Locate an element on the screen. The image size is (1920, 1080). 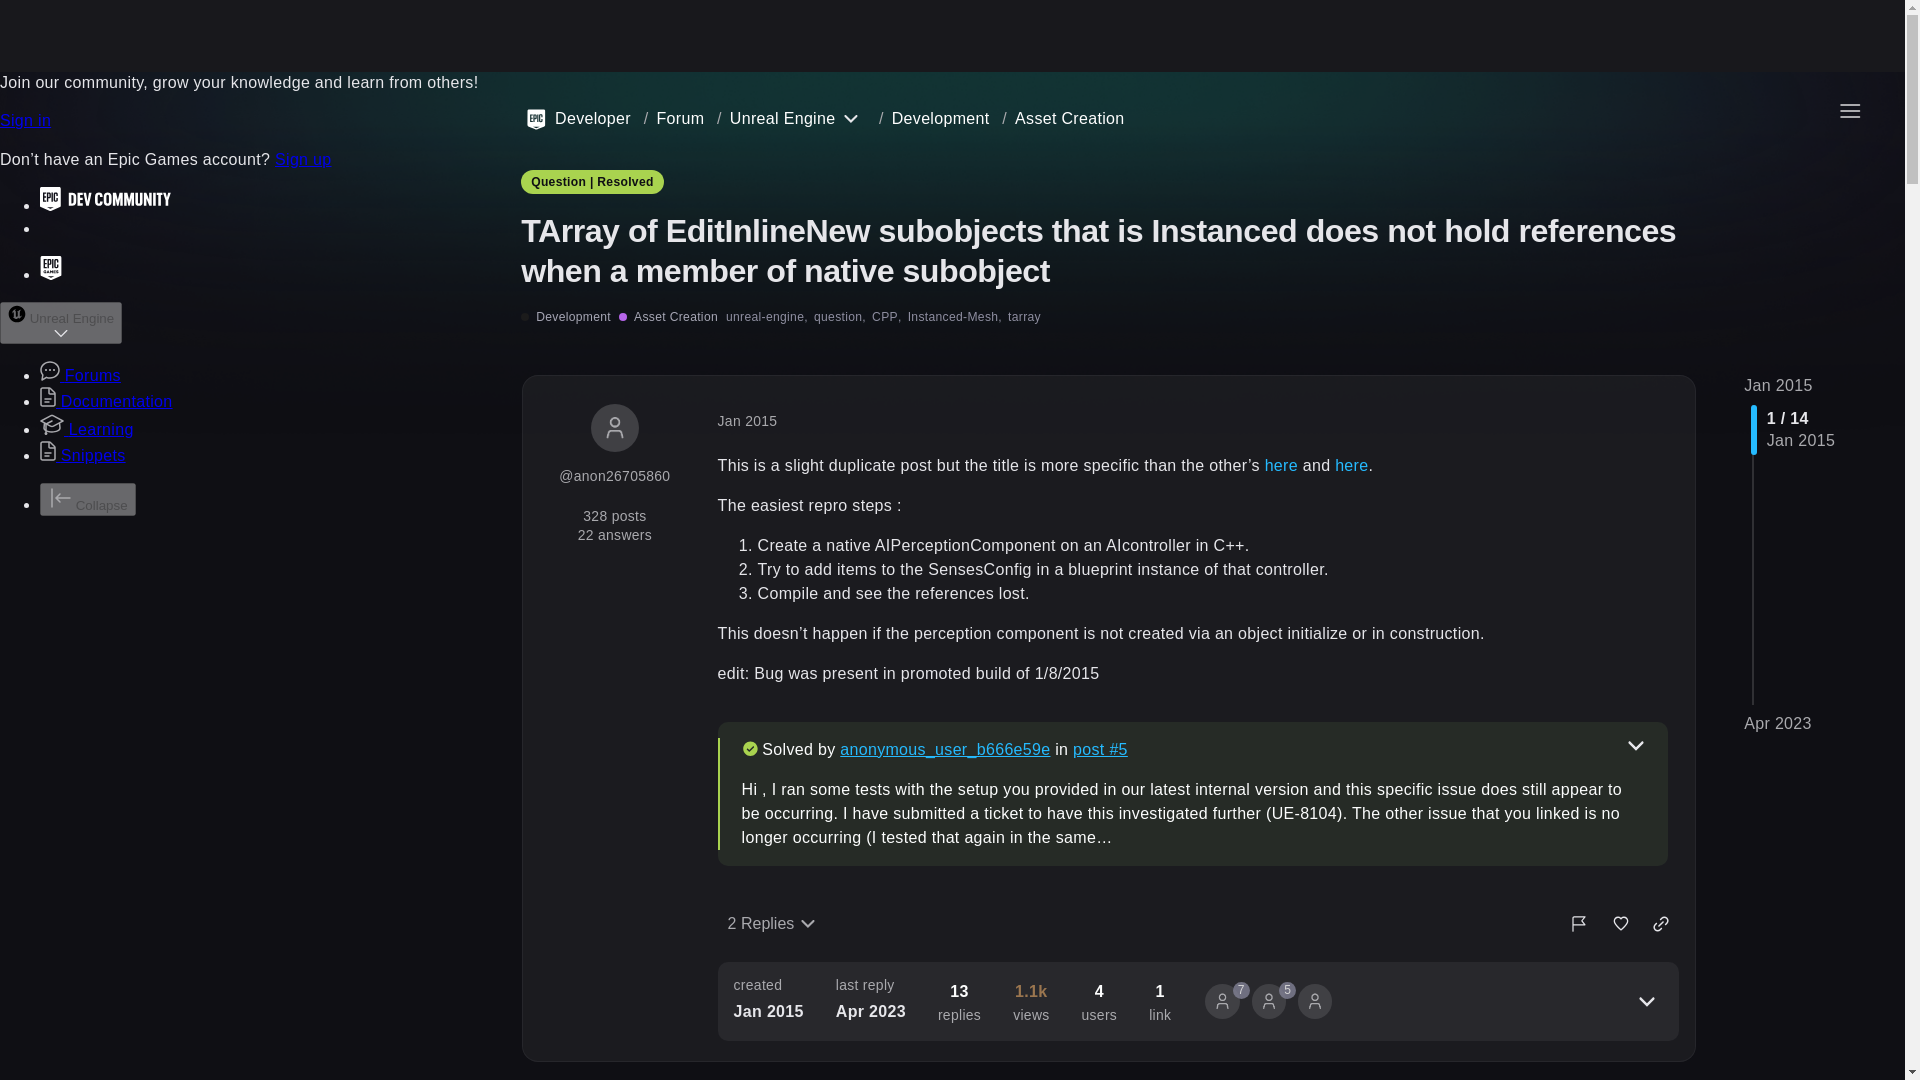
Jump to the first post is located at coordinates (1778, 384).